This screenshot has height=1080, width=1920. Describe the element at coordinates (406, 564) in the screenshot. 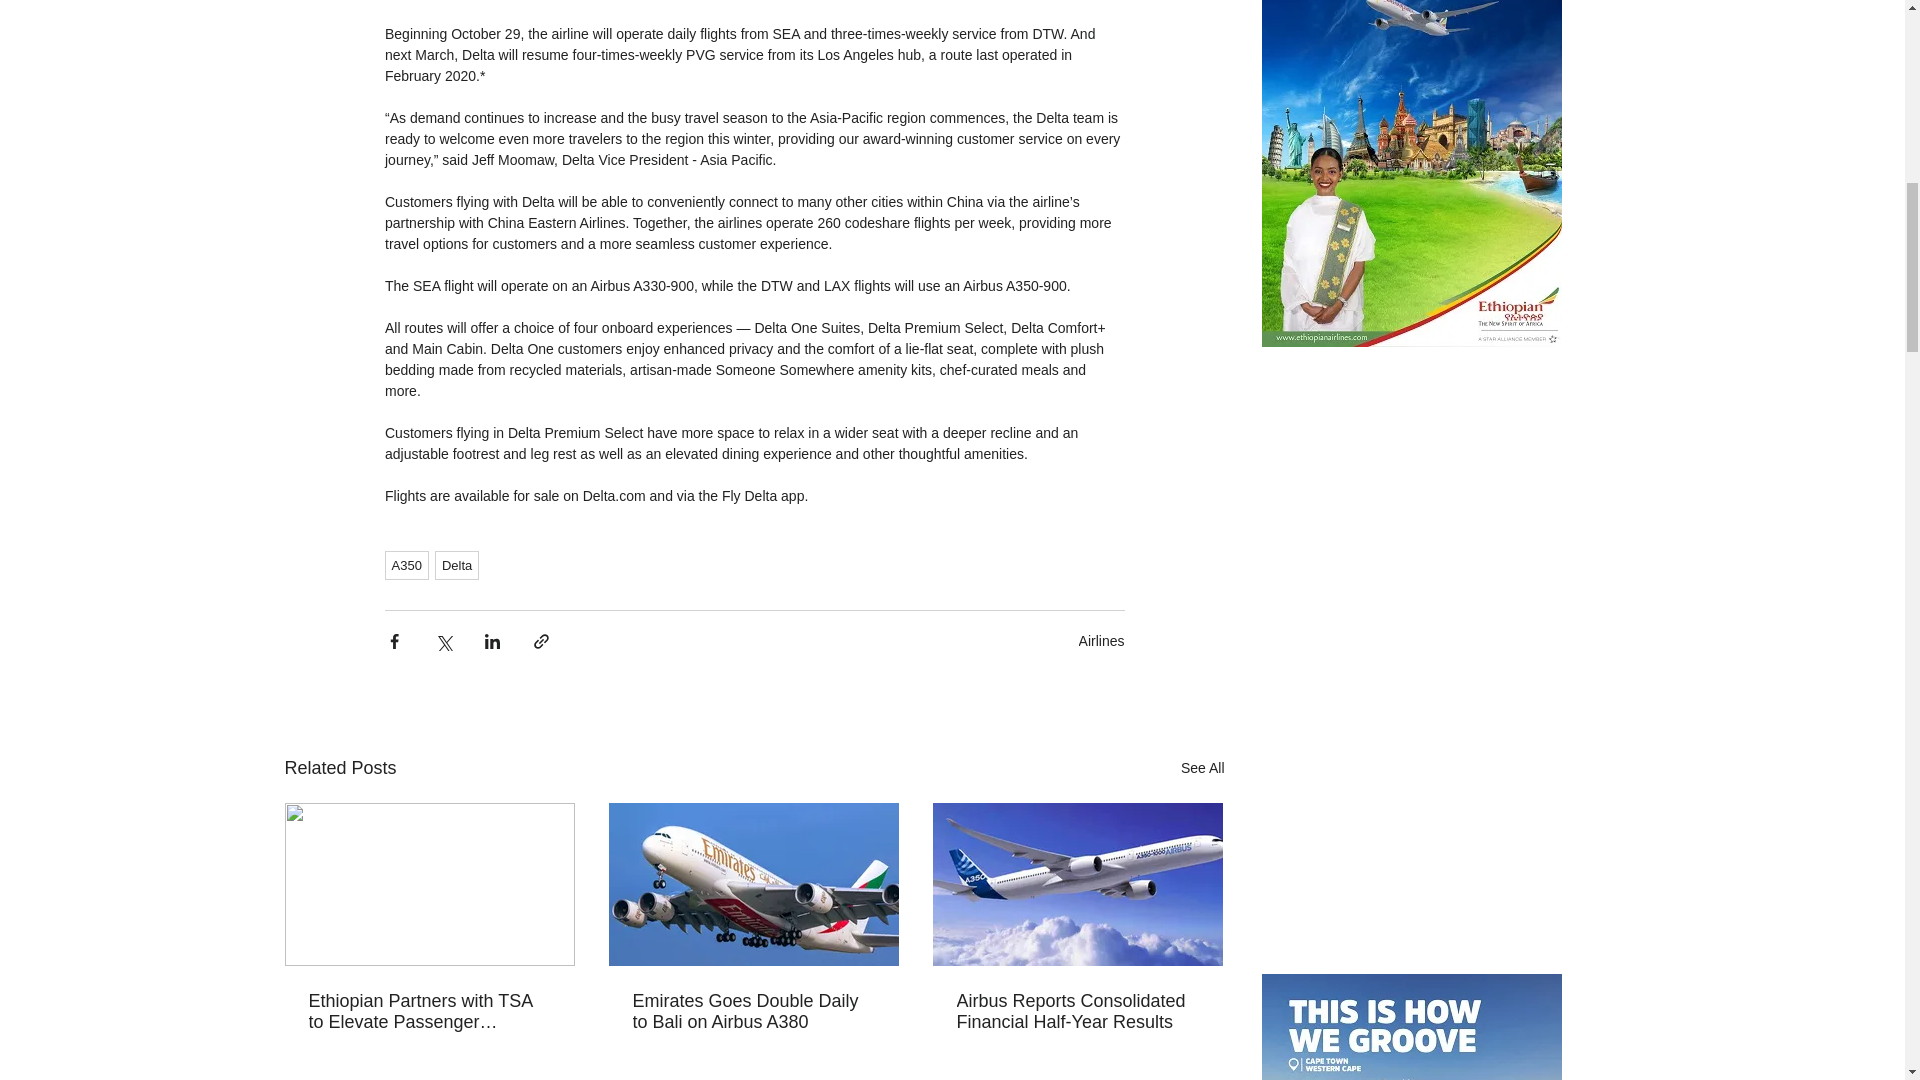

I see `A350` at that location.